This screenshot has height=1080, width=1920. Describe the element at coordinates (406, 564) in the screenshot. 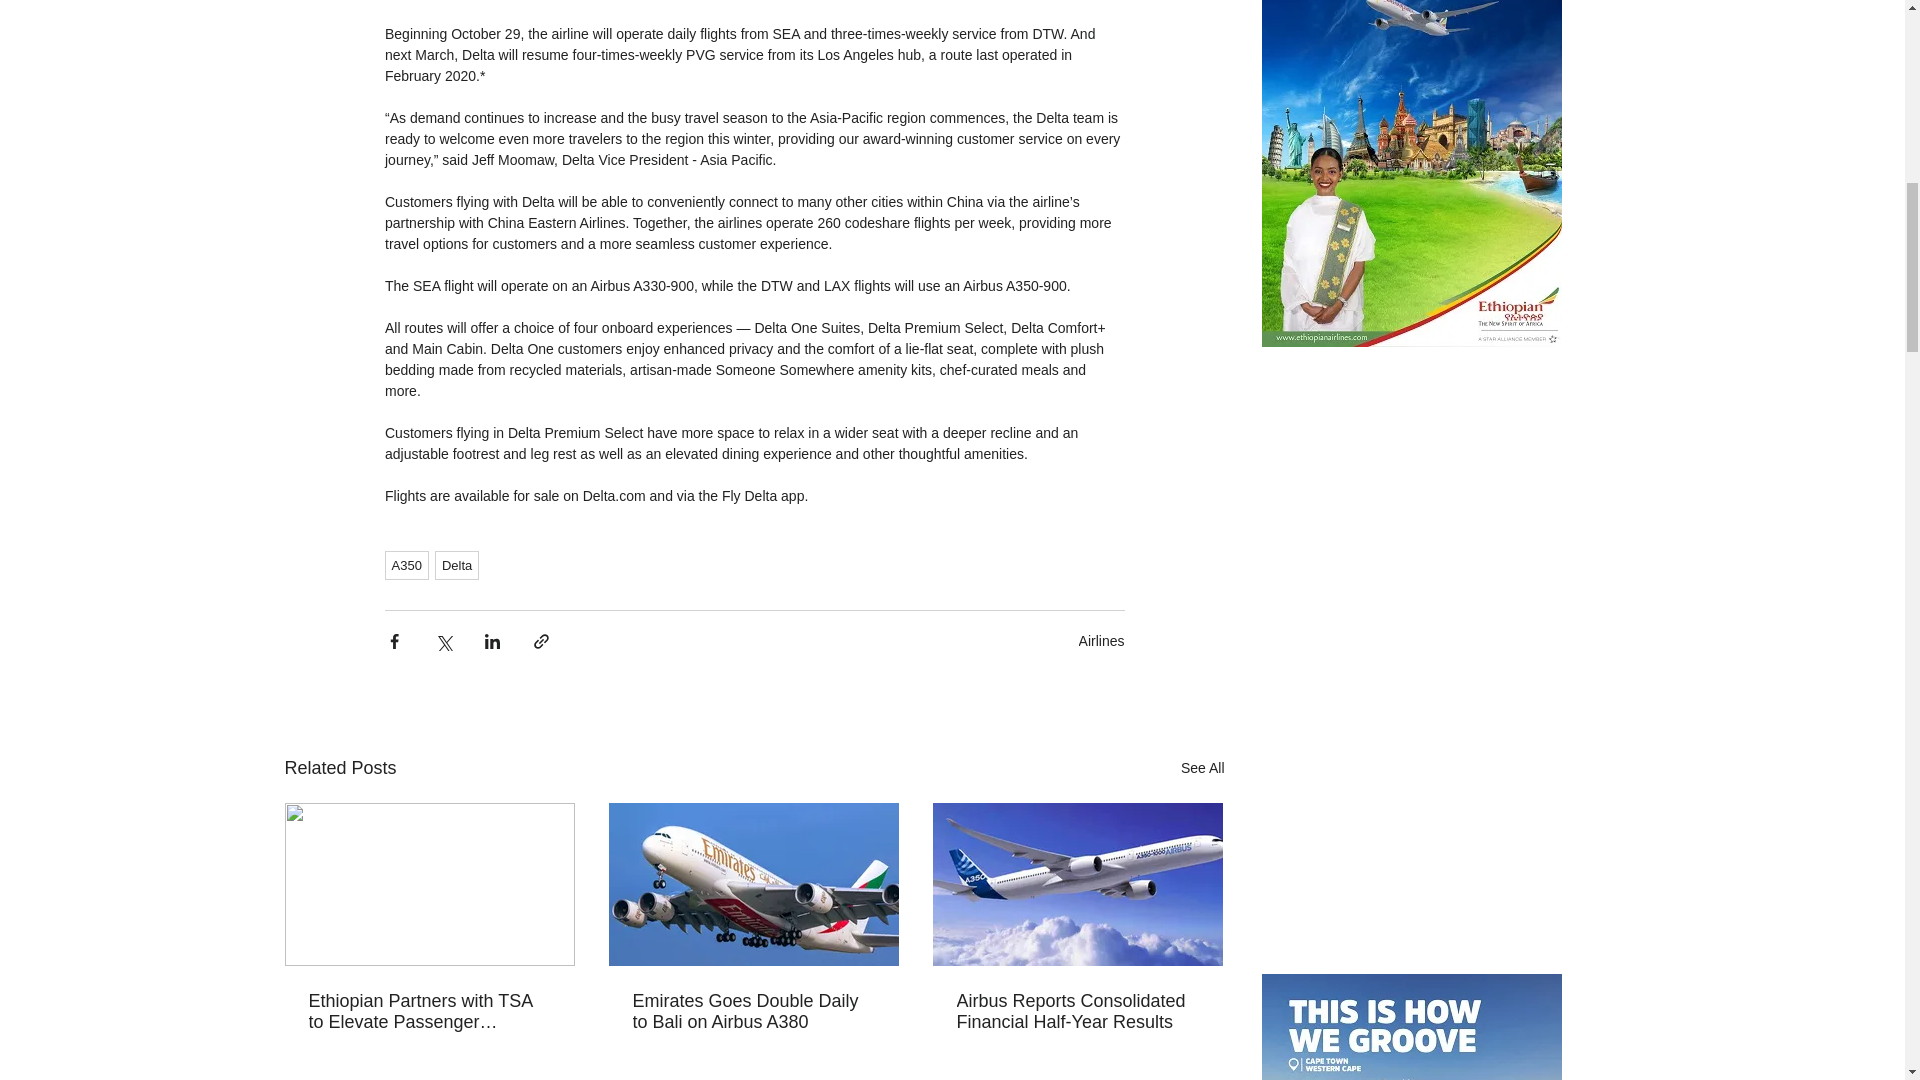

I see `A350` at that location.